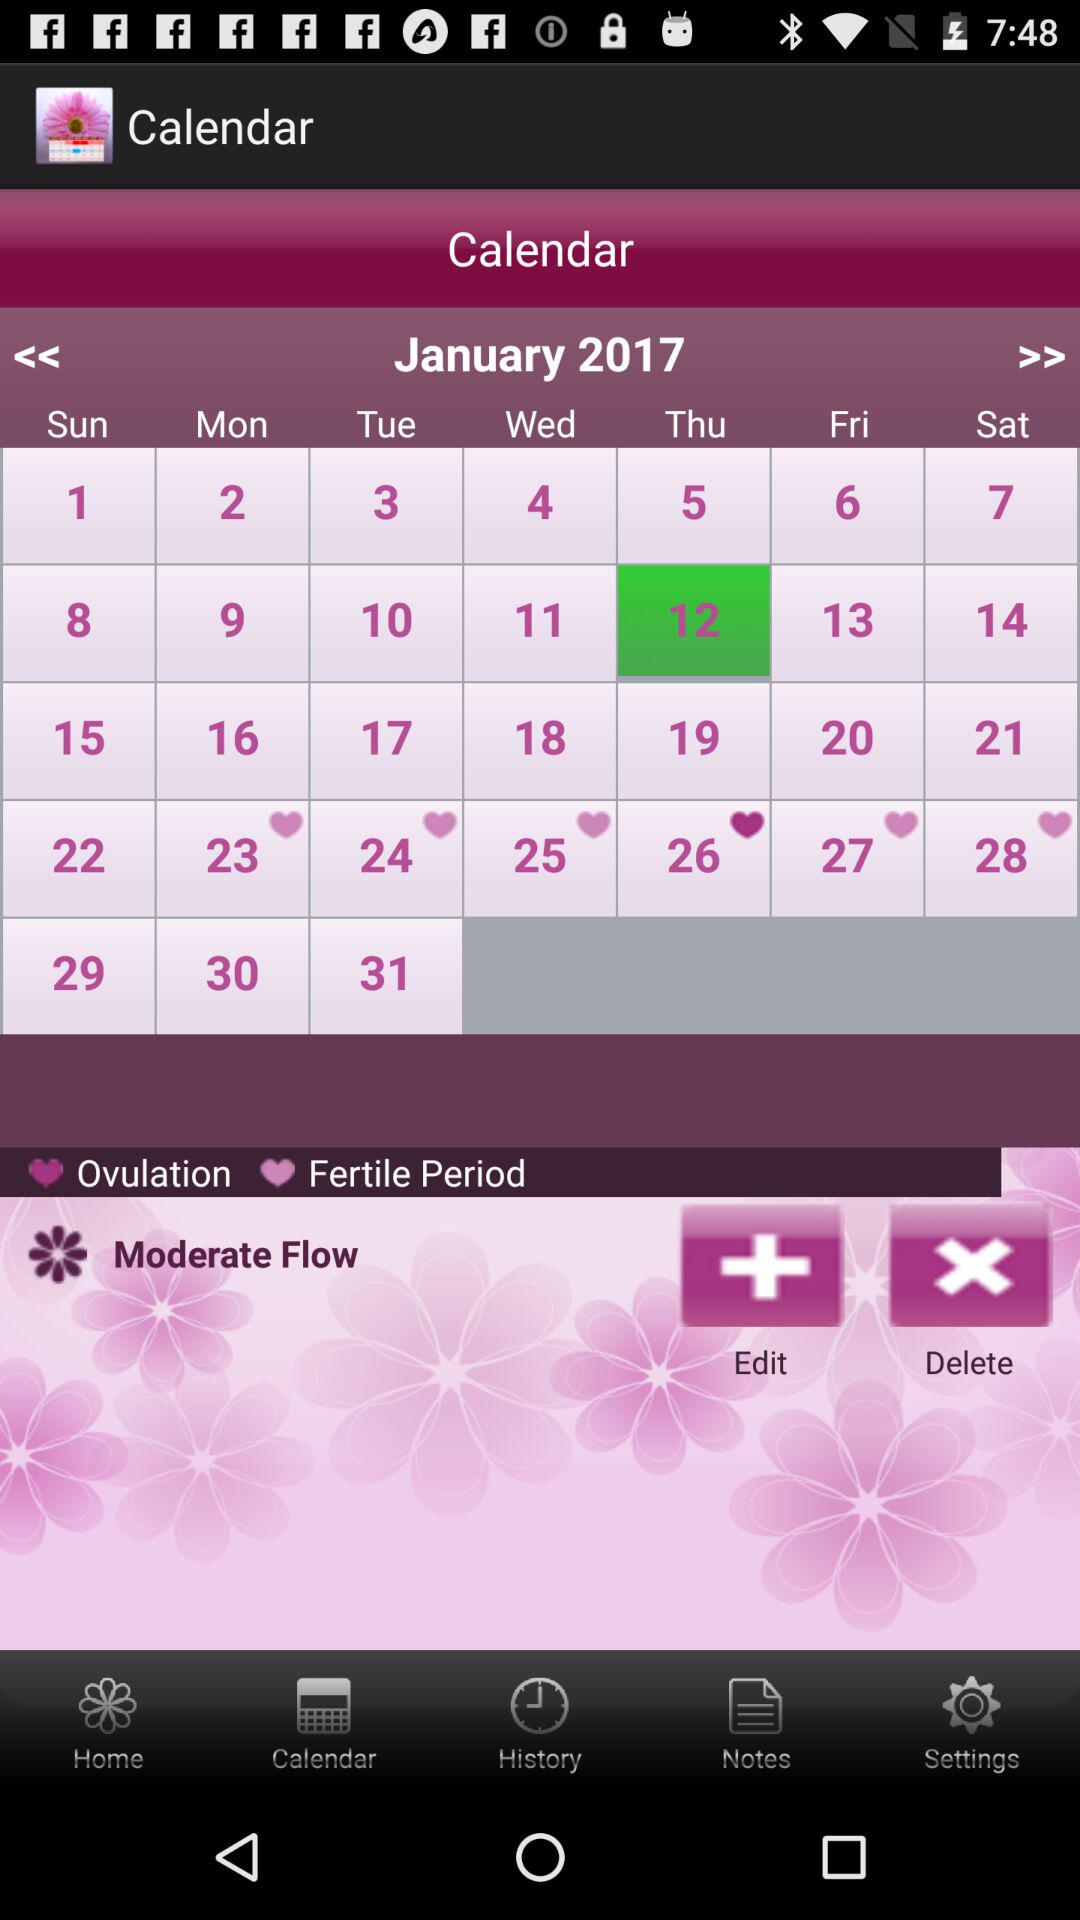 Image resolution: width=1080 pixels, height=1920 pixels. I want to click on go to home, so click(108, 1722).